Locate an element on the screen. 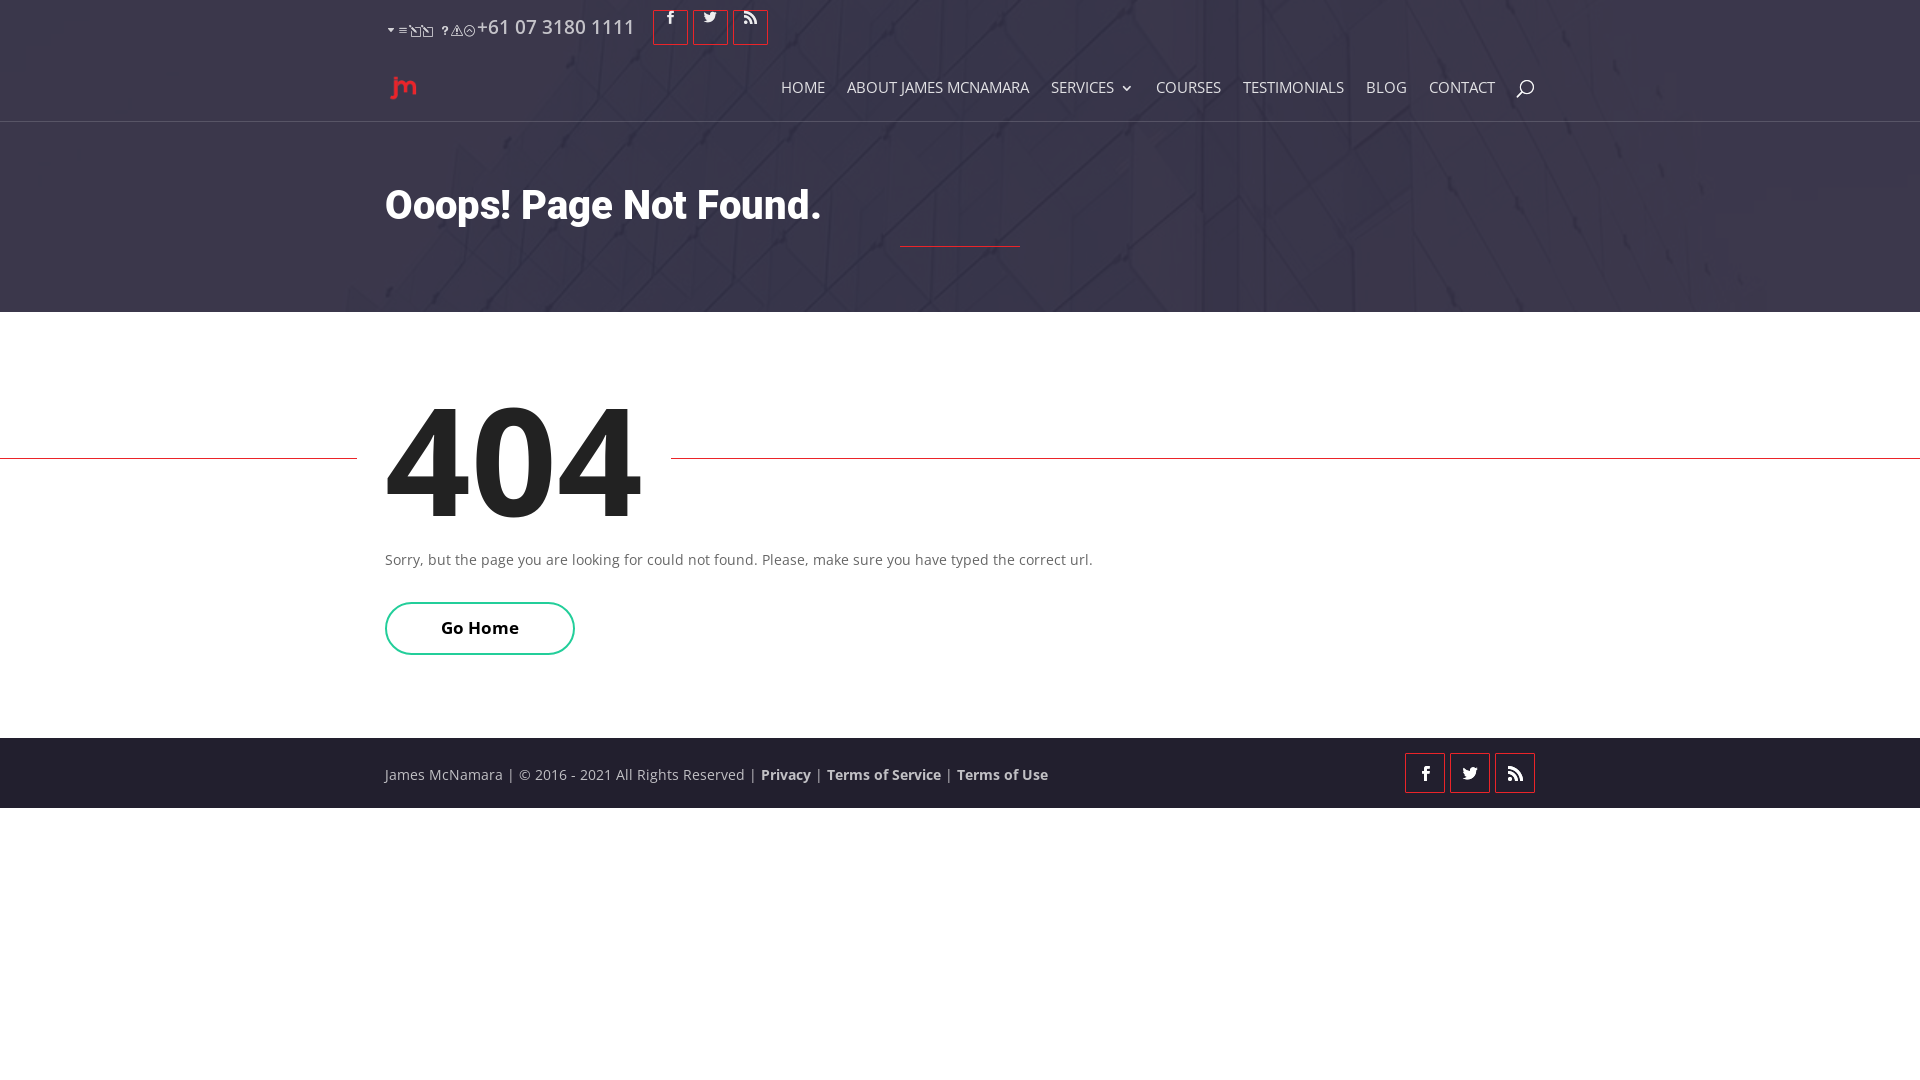  Go Home is located at coordinates (480, 628).